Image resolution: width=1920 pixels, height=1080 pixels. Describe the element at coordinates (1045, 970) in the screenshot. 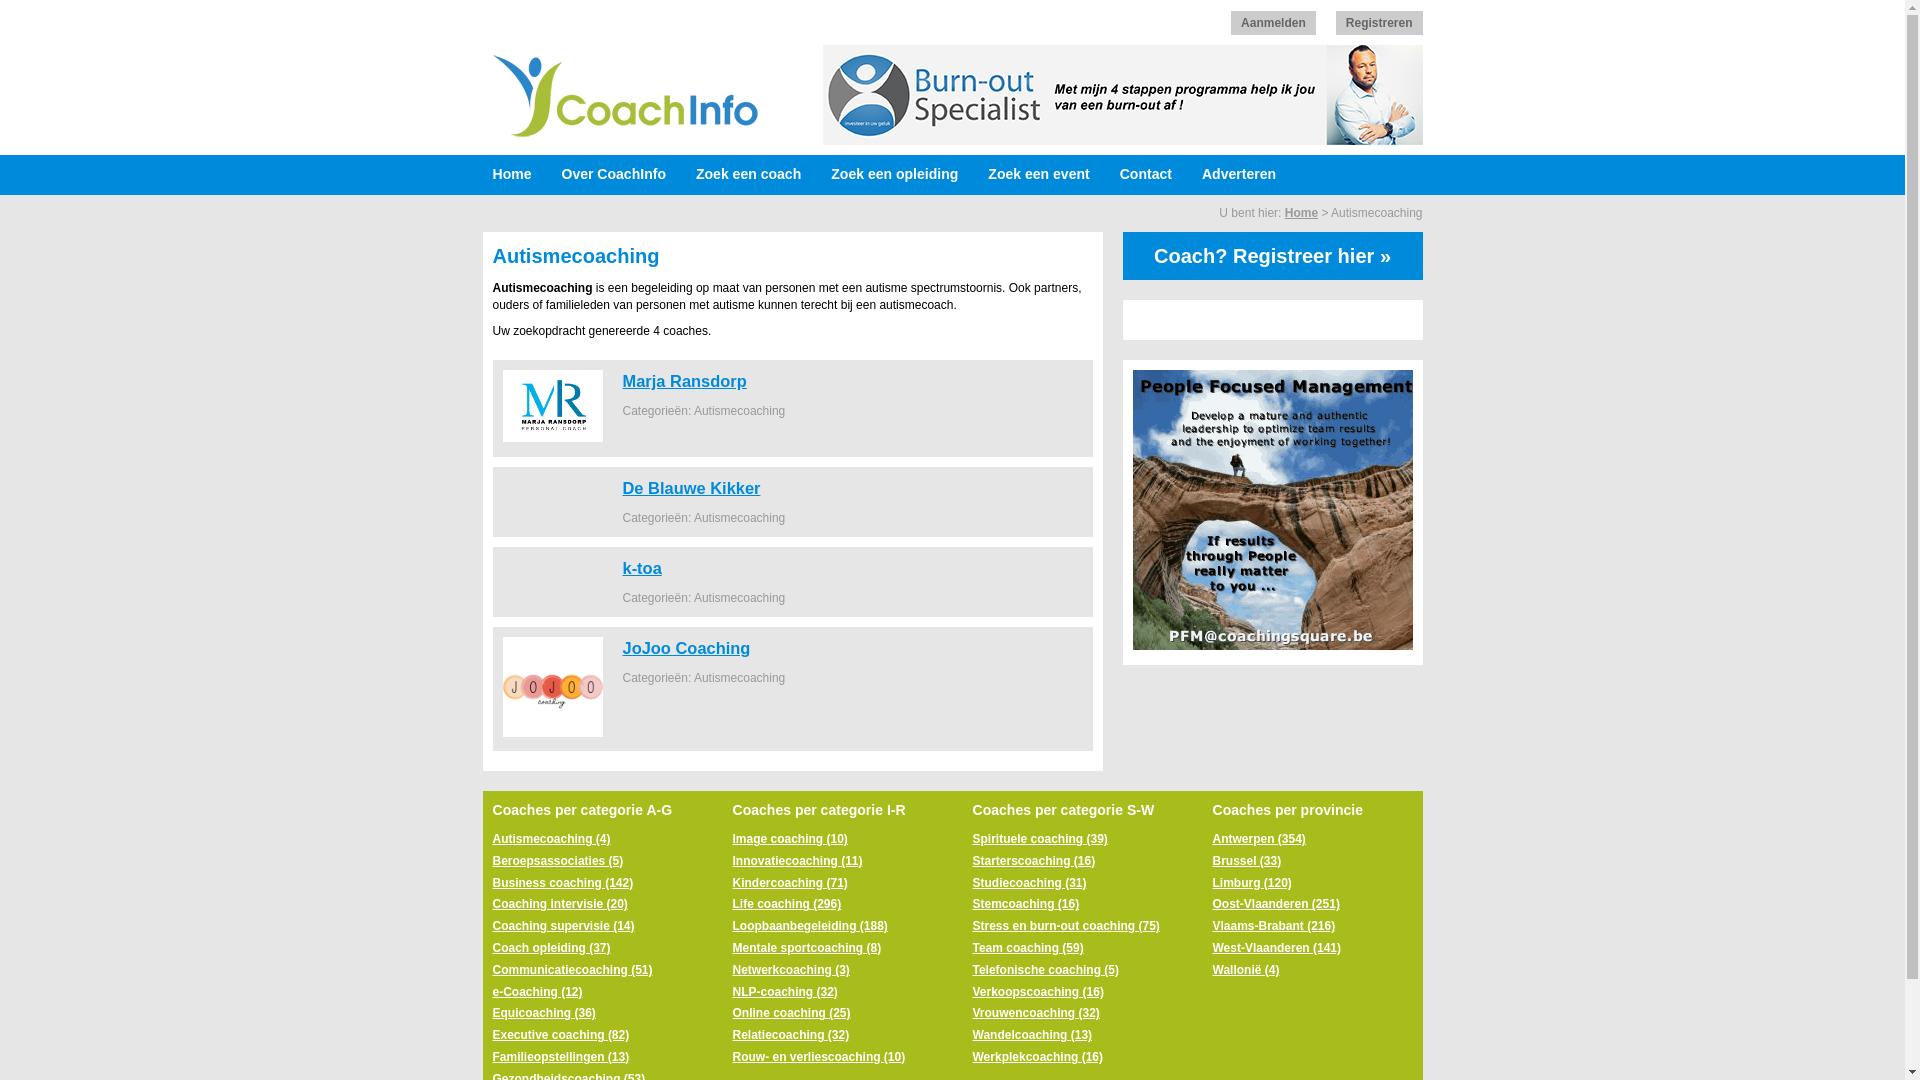

I see `Telefonische coaching (5)` at that location.